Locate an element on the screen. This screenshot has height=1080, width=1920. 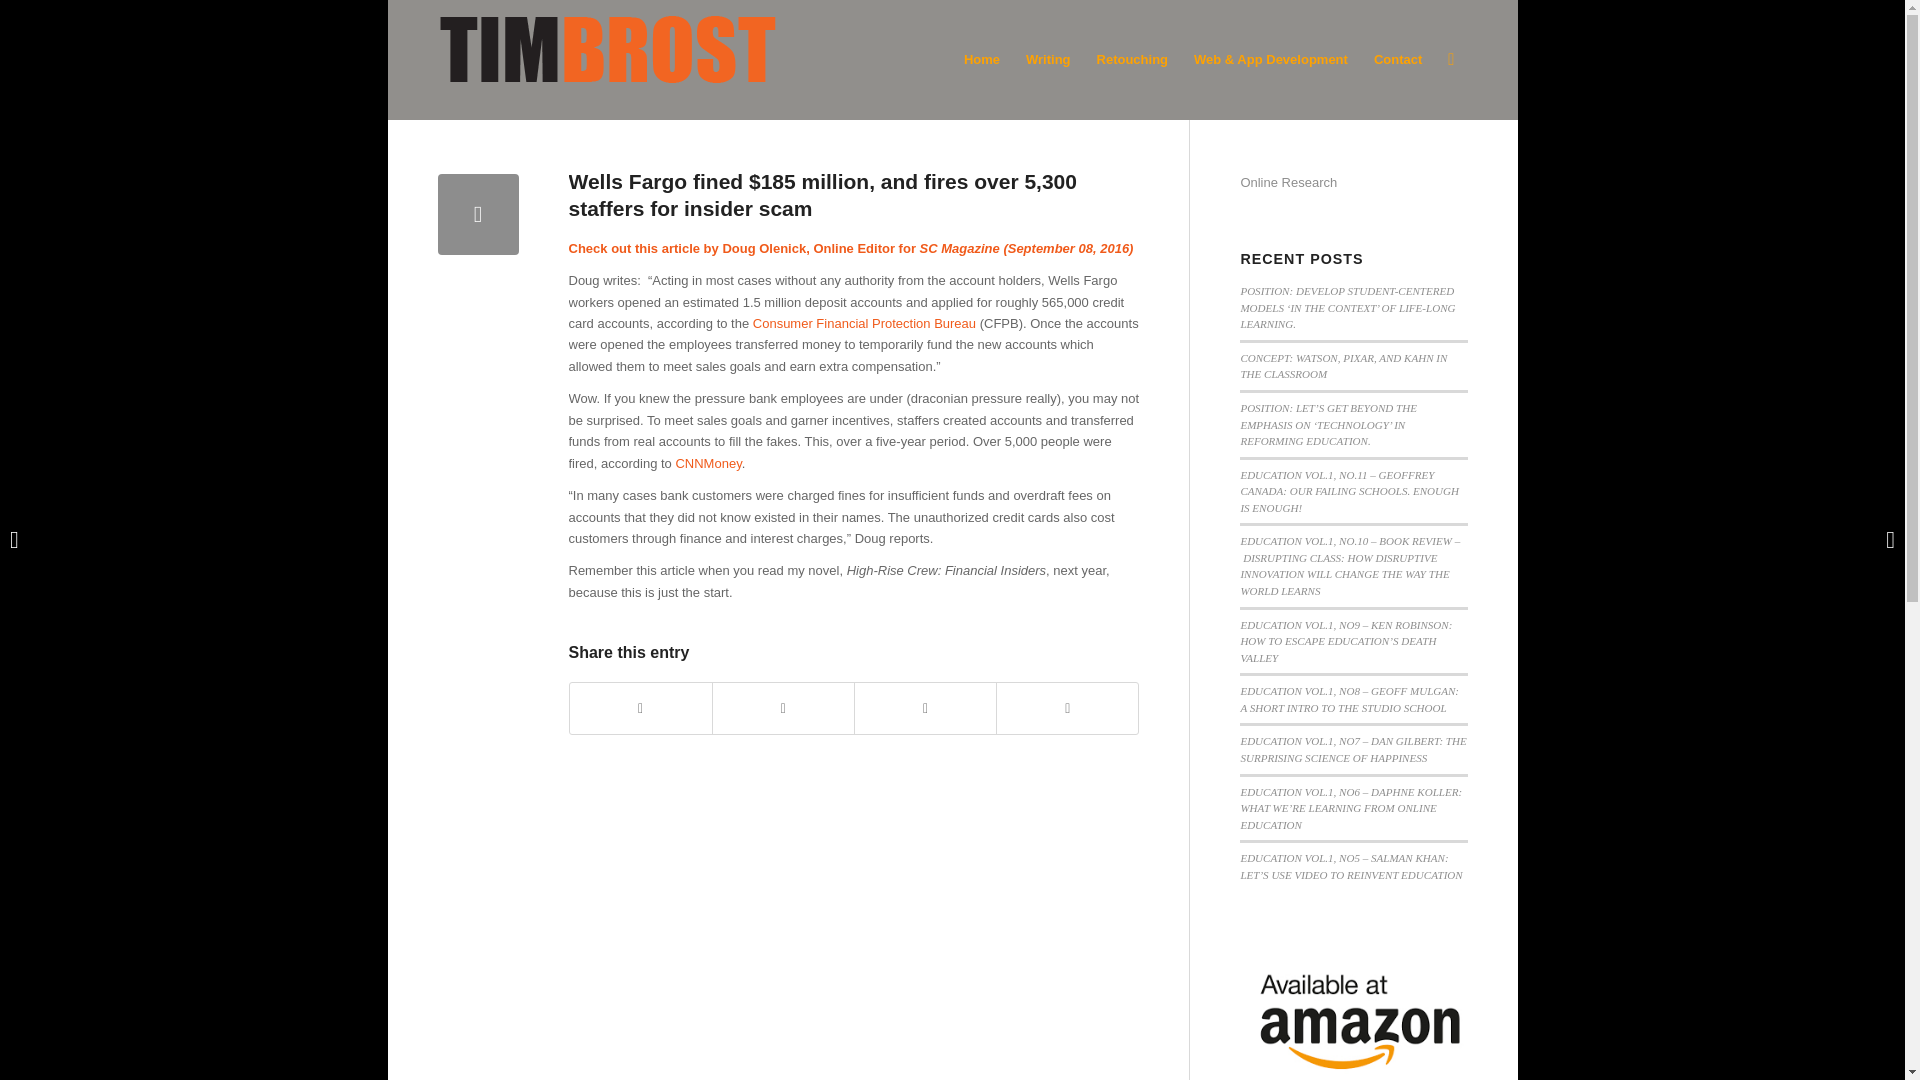
CNNMoney is located at coordinates (708, 462).